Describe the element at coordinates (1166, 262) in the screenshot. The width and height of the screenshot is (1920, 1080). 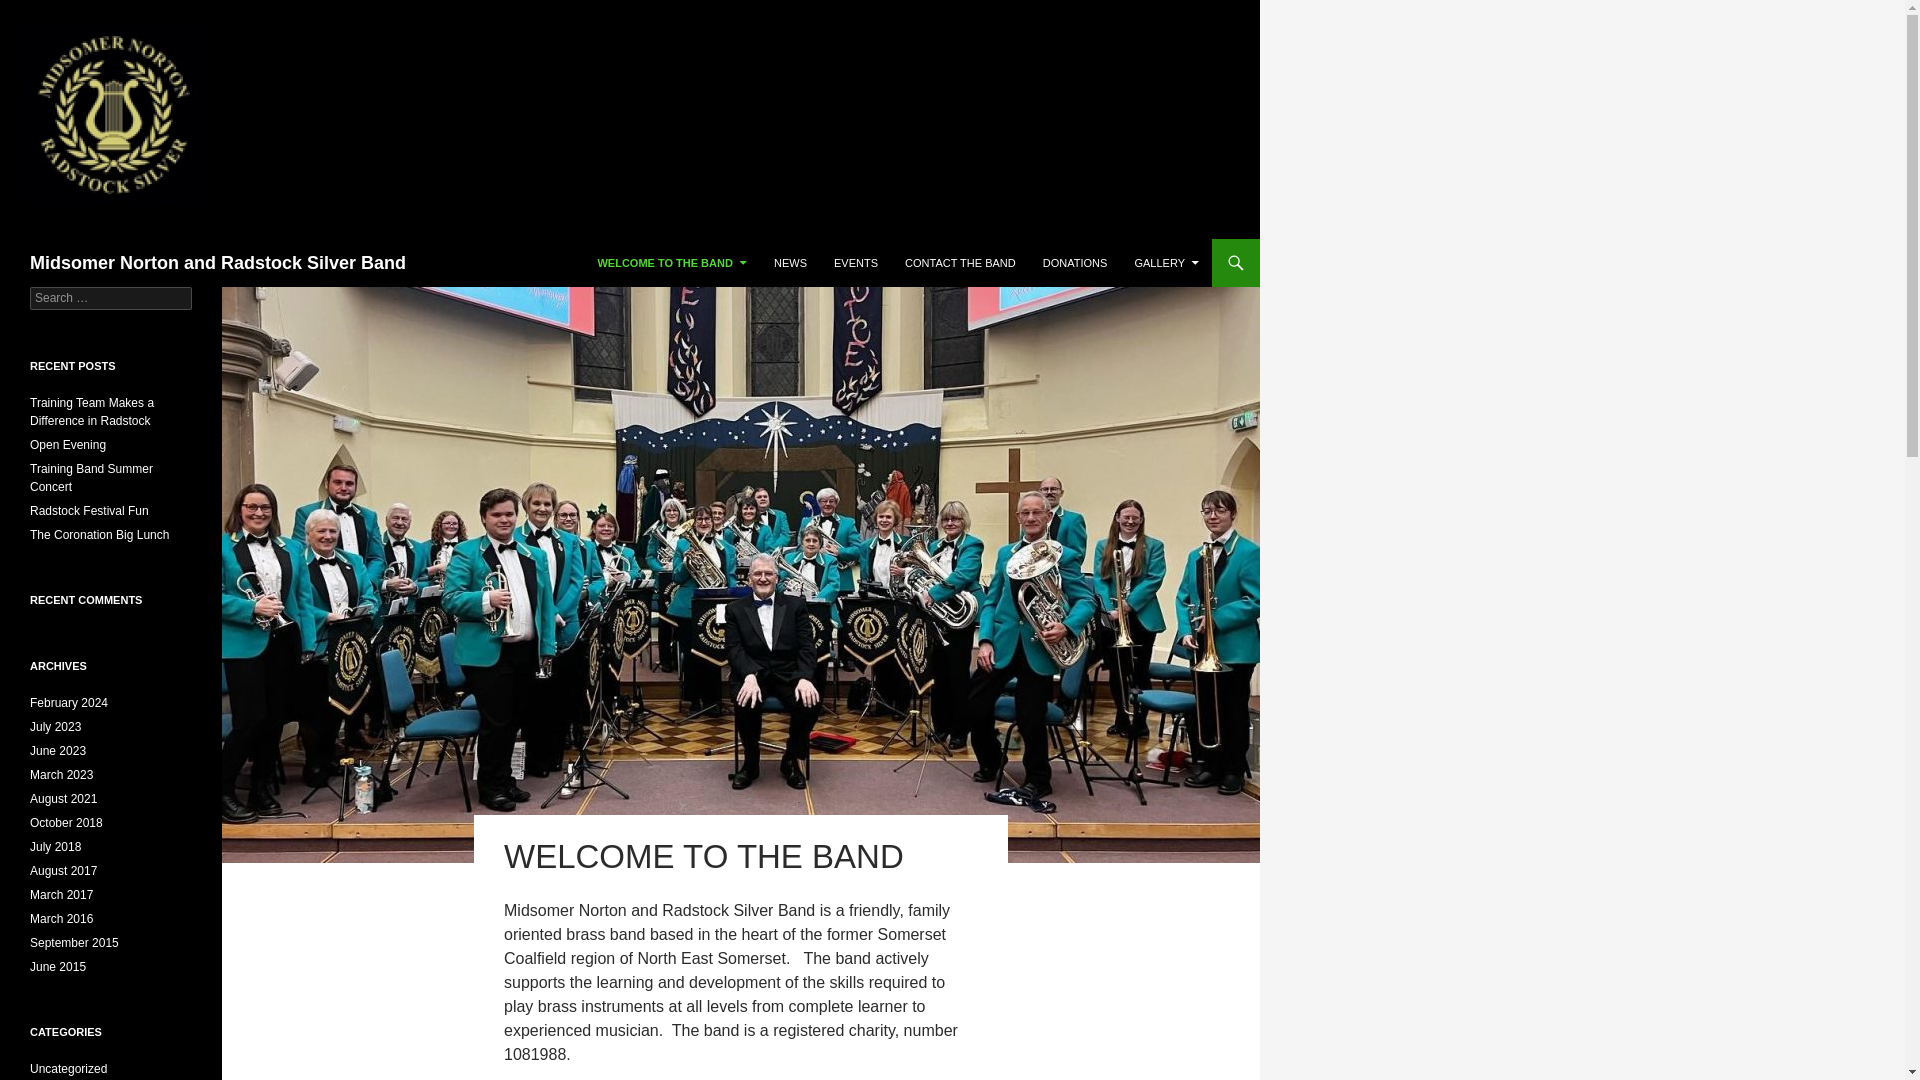
I see `GALLERY` at that location.